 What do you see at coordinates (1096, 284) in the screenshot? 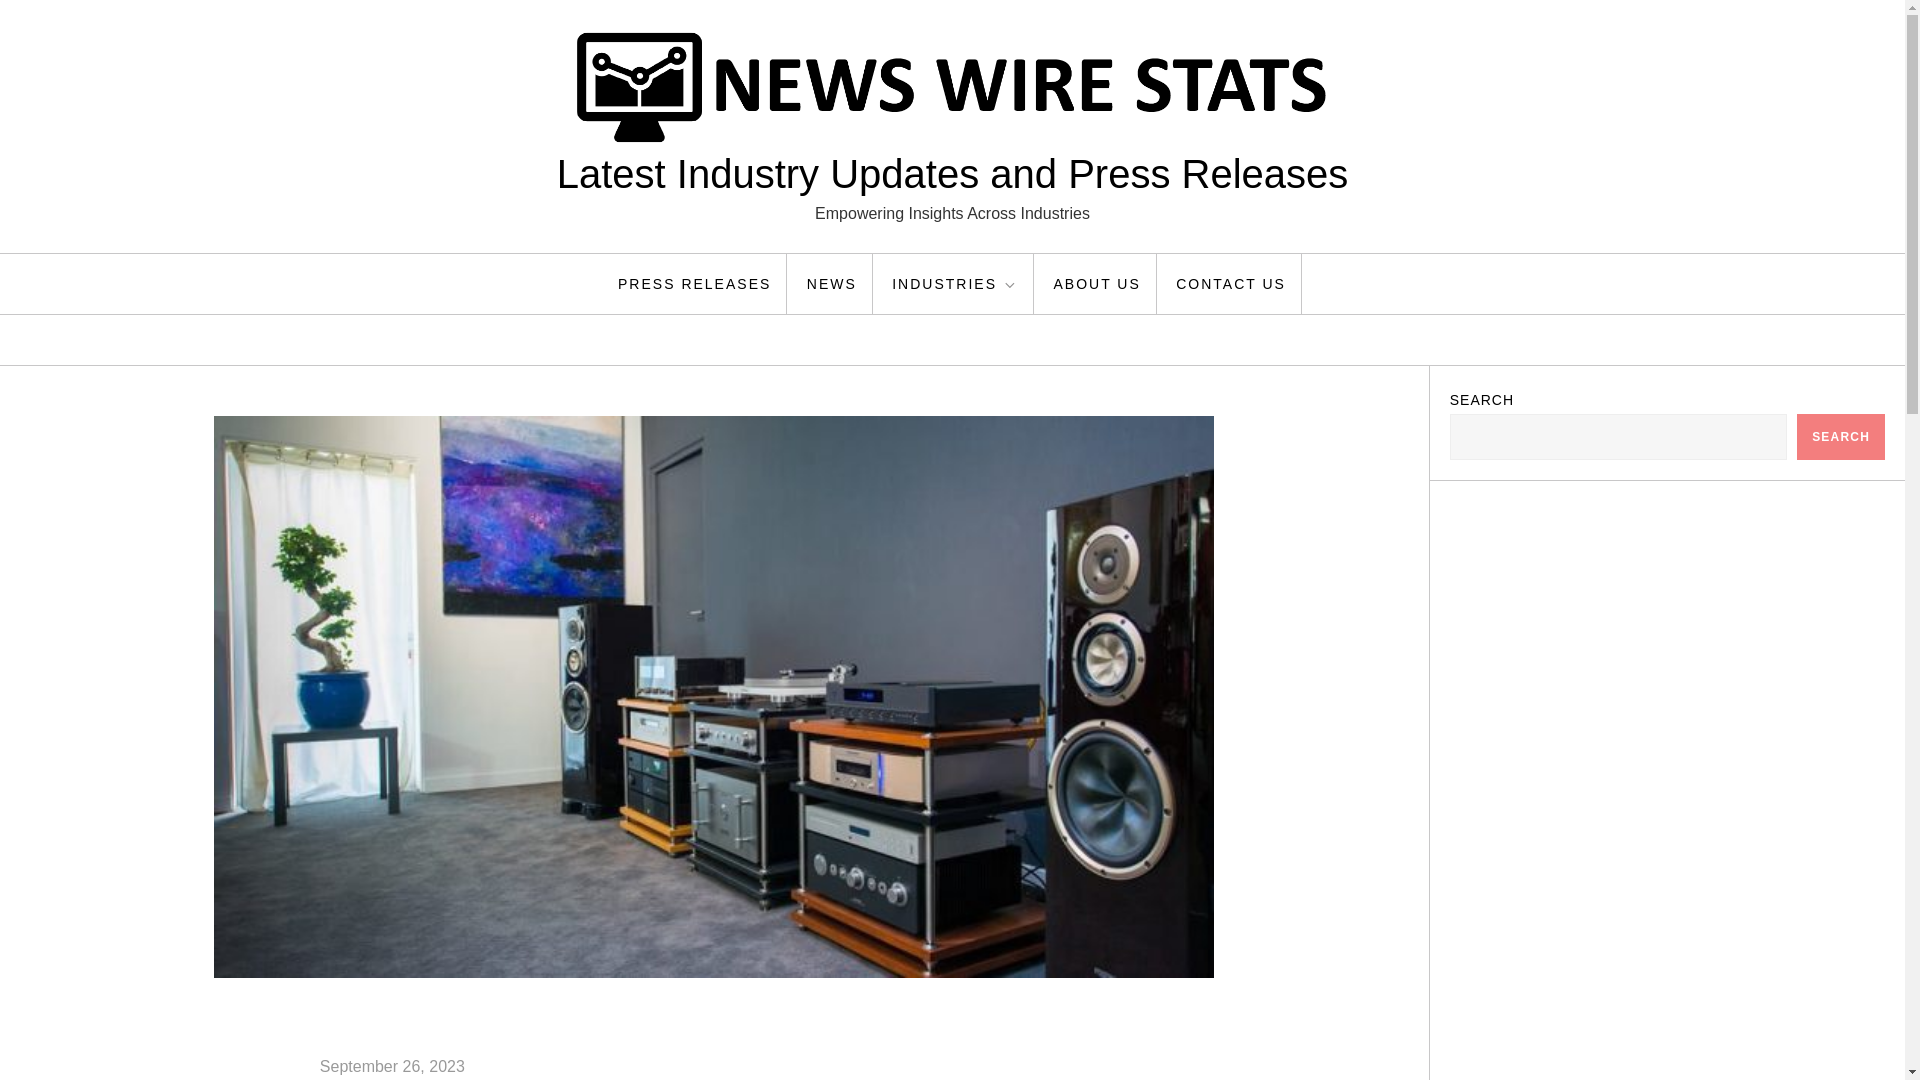
I see `ABOUT US` at bounding box center [1096, 284].